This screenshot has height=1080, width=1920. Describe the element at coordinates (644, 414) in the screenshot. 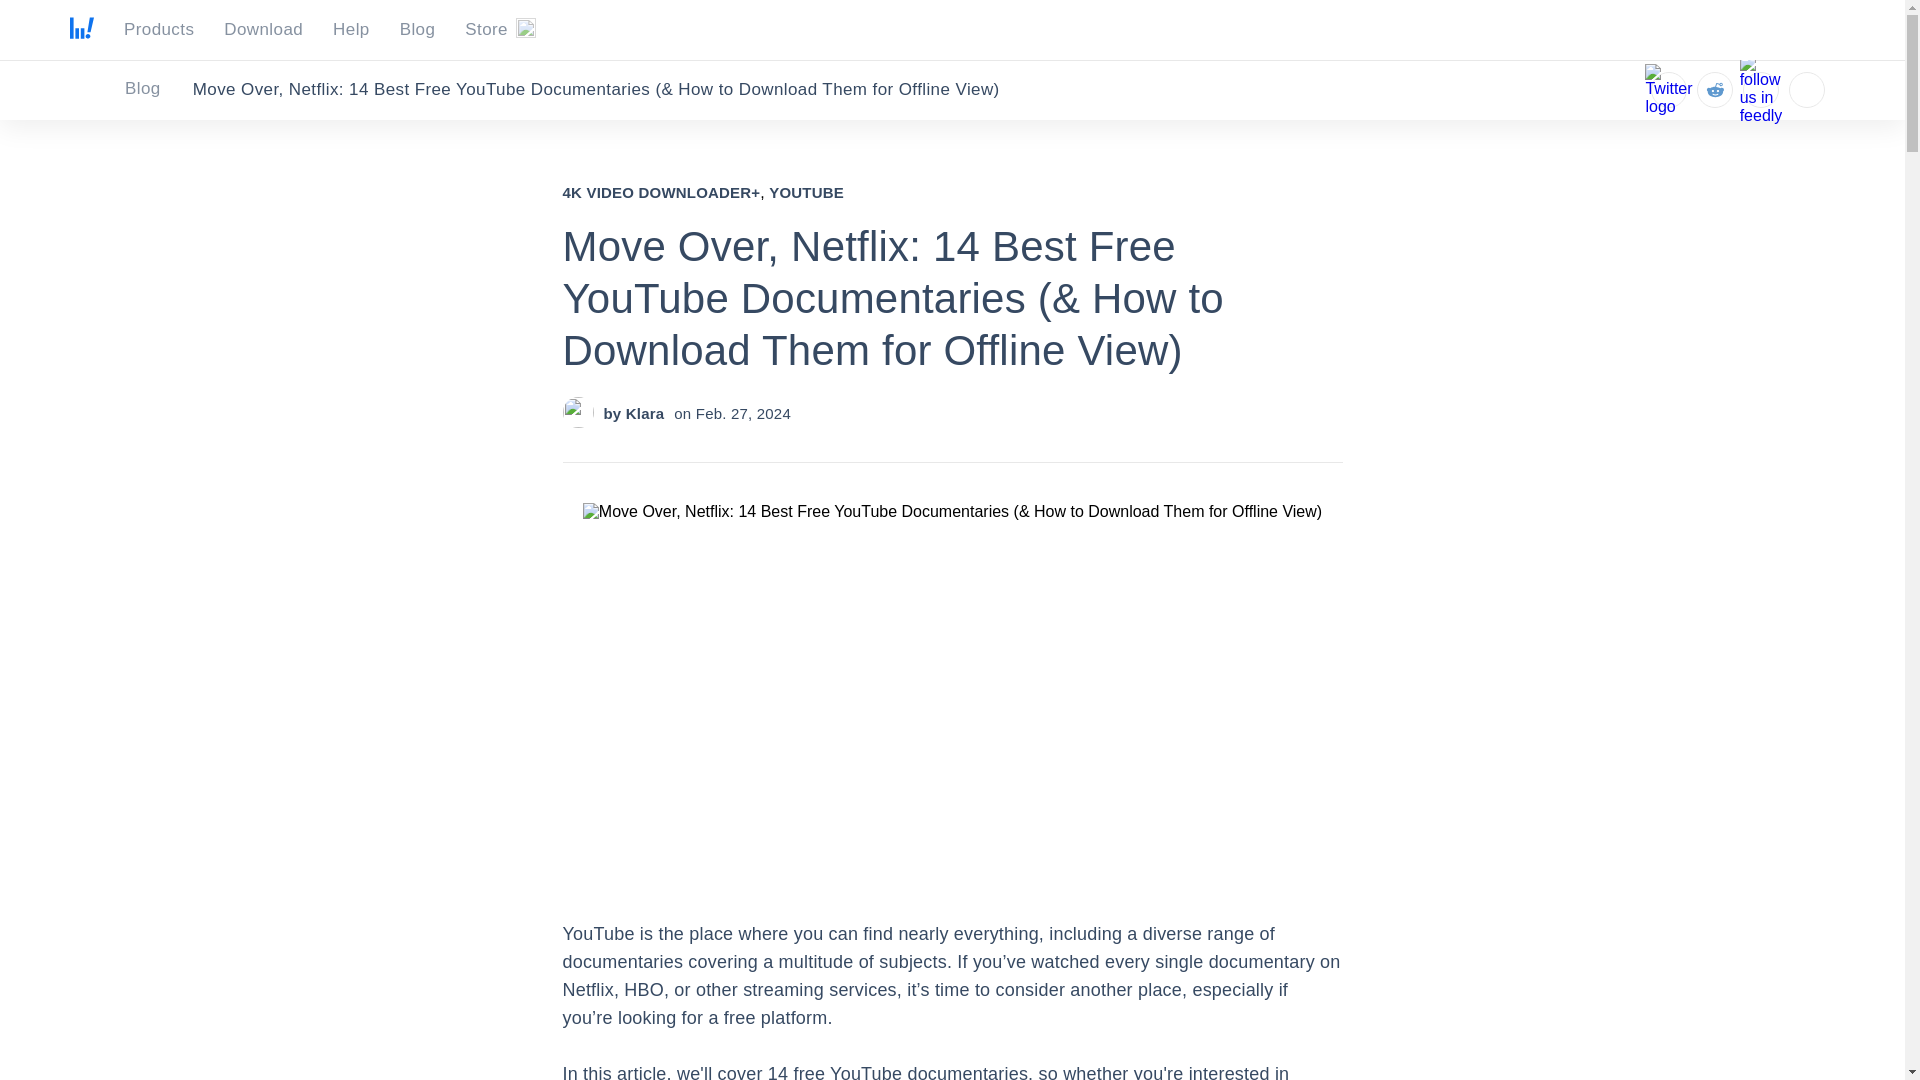

I see `Klara` at that location.